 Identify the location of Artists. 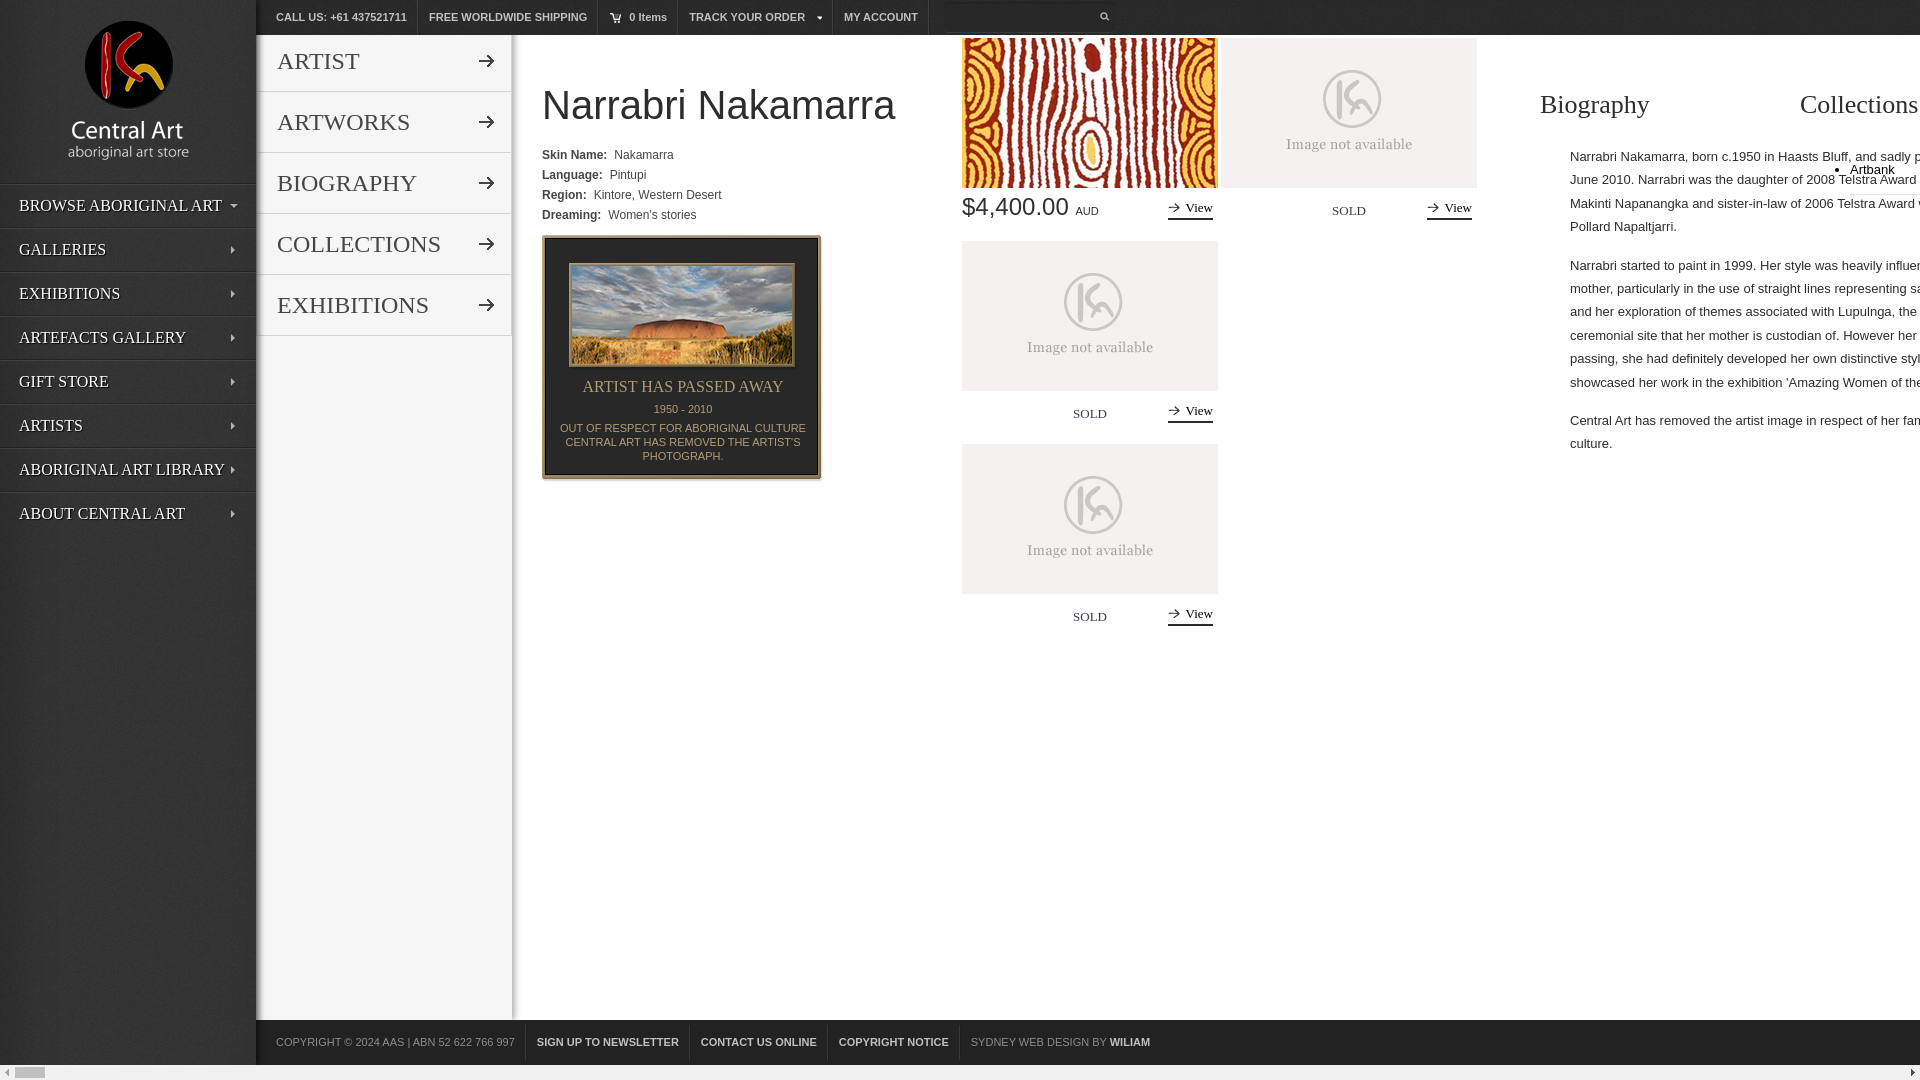
(128, 426).